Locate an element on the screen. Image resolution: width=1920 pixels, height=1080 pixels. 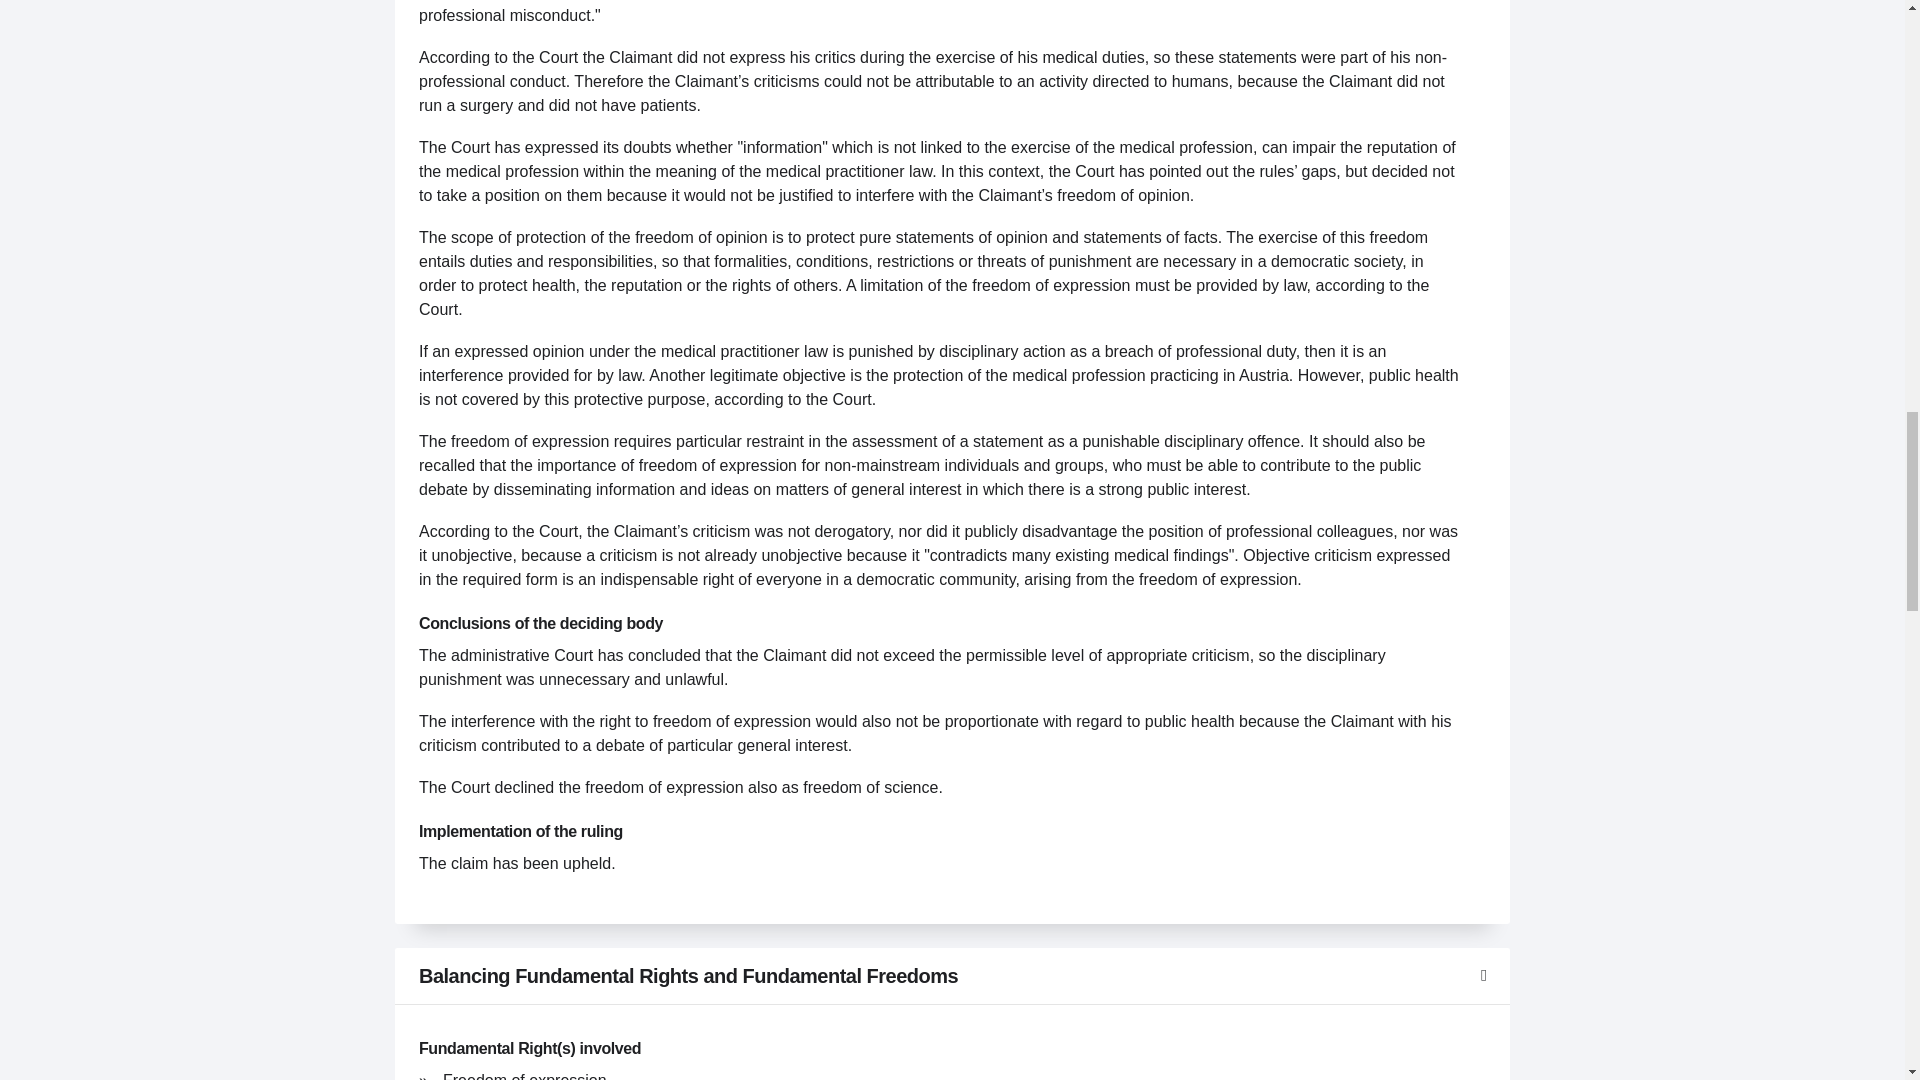
Balancing Fundamental Rights and Fundamental Freedoms is located at coordinates (952, 976).